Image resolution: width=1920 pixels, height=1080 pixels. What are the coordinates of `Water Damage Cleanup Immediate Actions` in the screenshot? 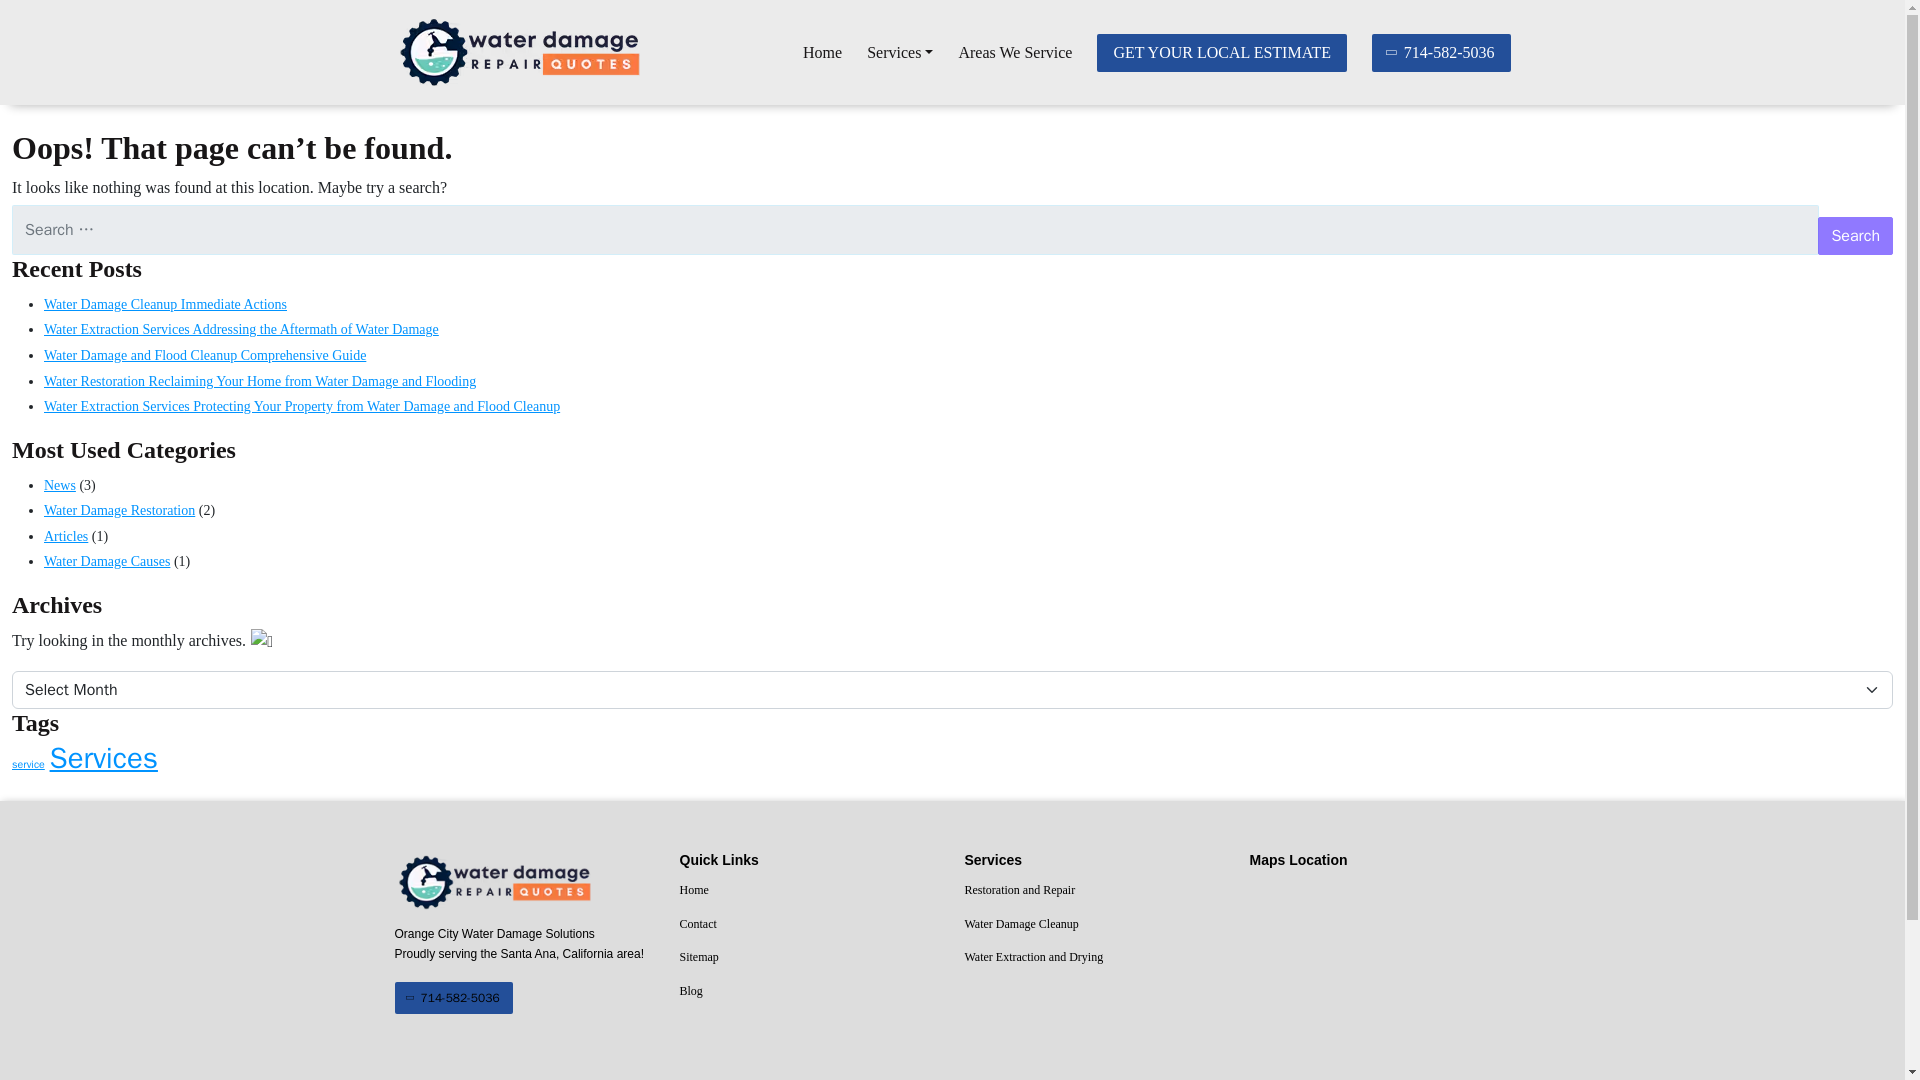 It's located at (165, 304).